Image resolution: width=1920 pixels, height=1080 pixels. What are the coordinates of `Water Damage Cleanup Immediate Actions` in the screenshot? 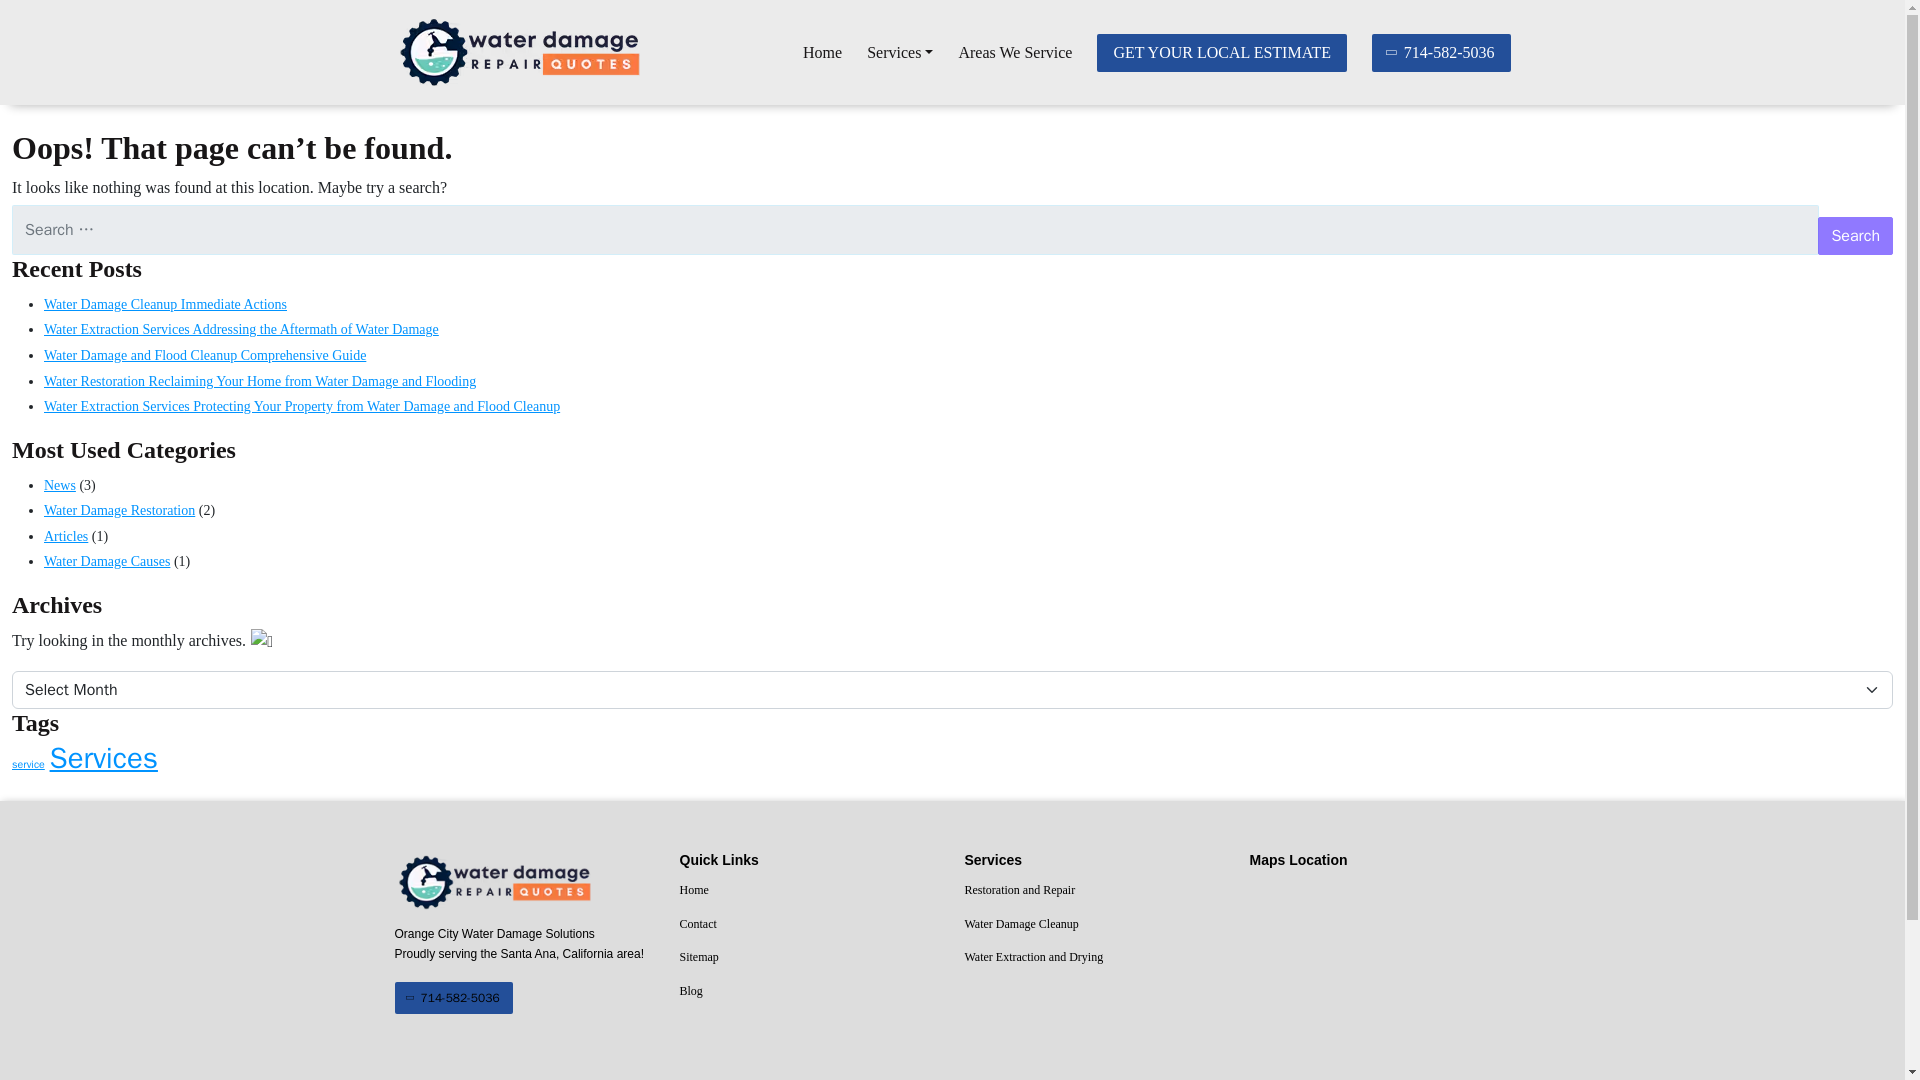 It's located at (165, 304).